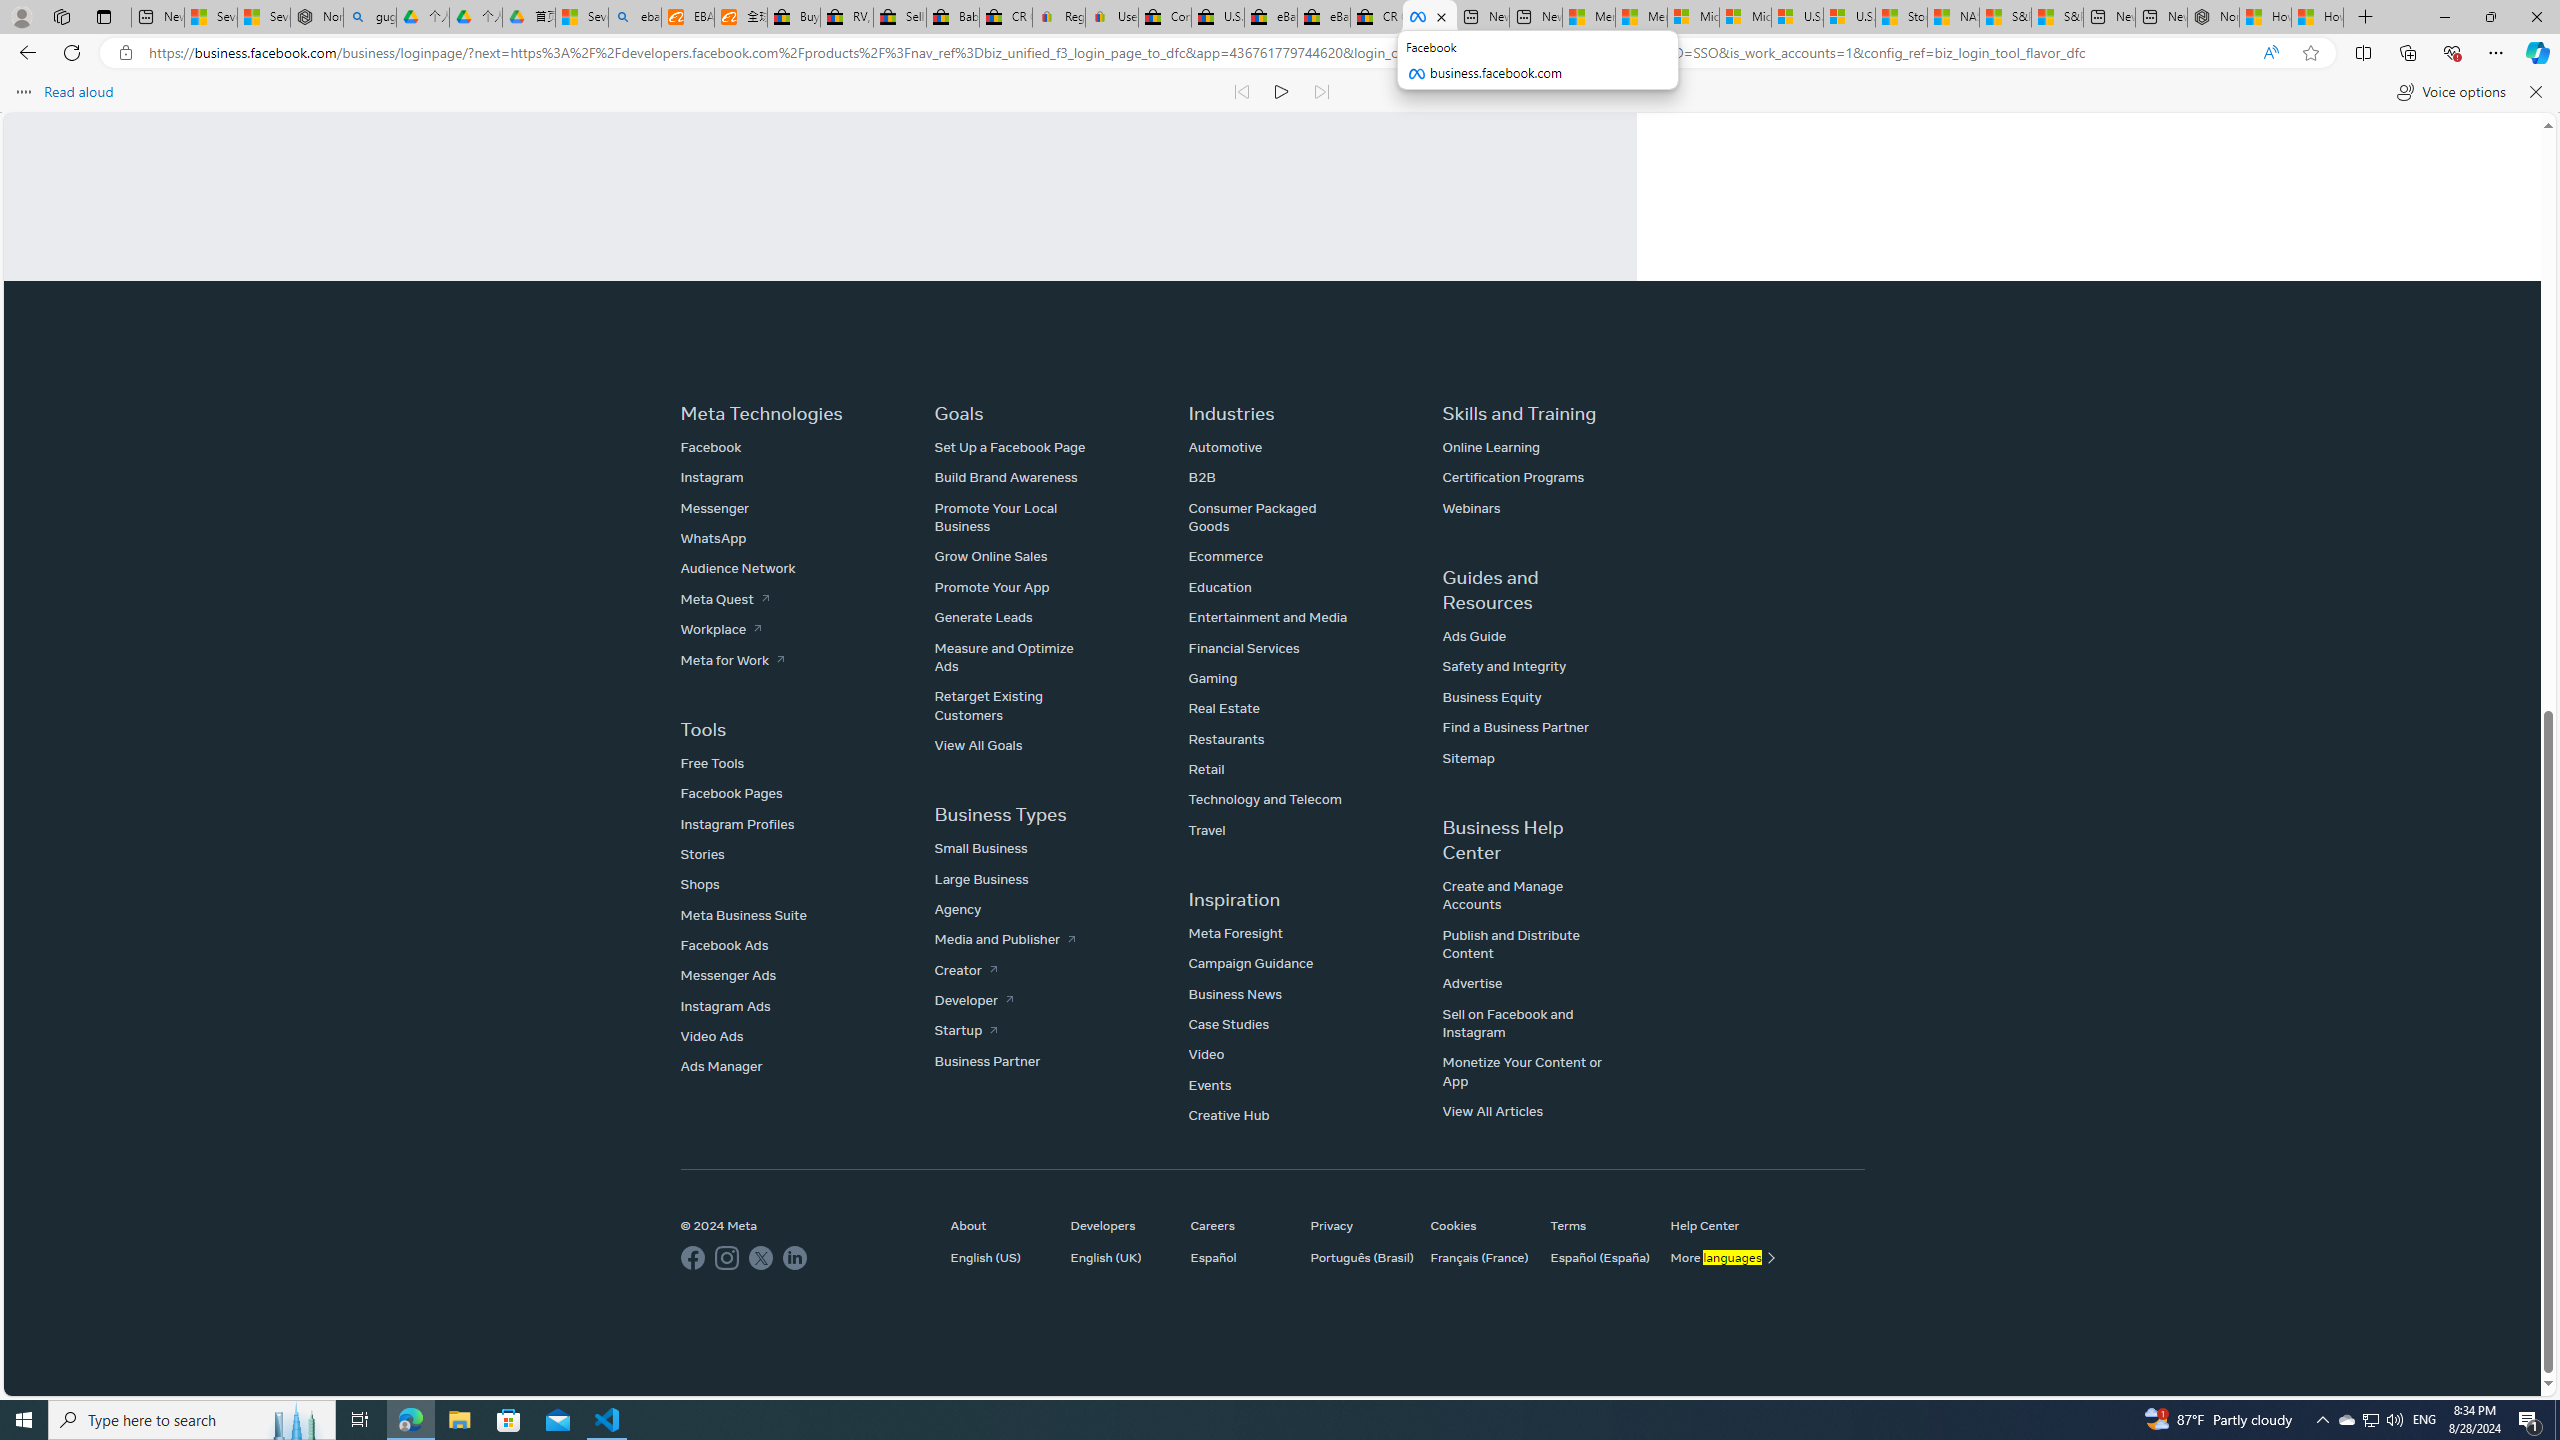 The width and height of the screenshot is (2560, 1440). I want to click on Ads Guide, so click(1474, 636).